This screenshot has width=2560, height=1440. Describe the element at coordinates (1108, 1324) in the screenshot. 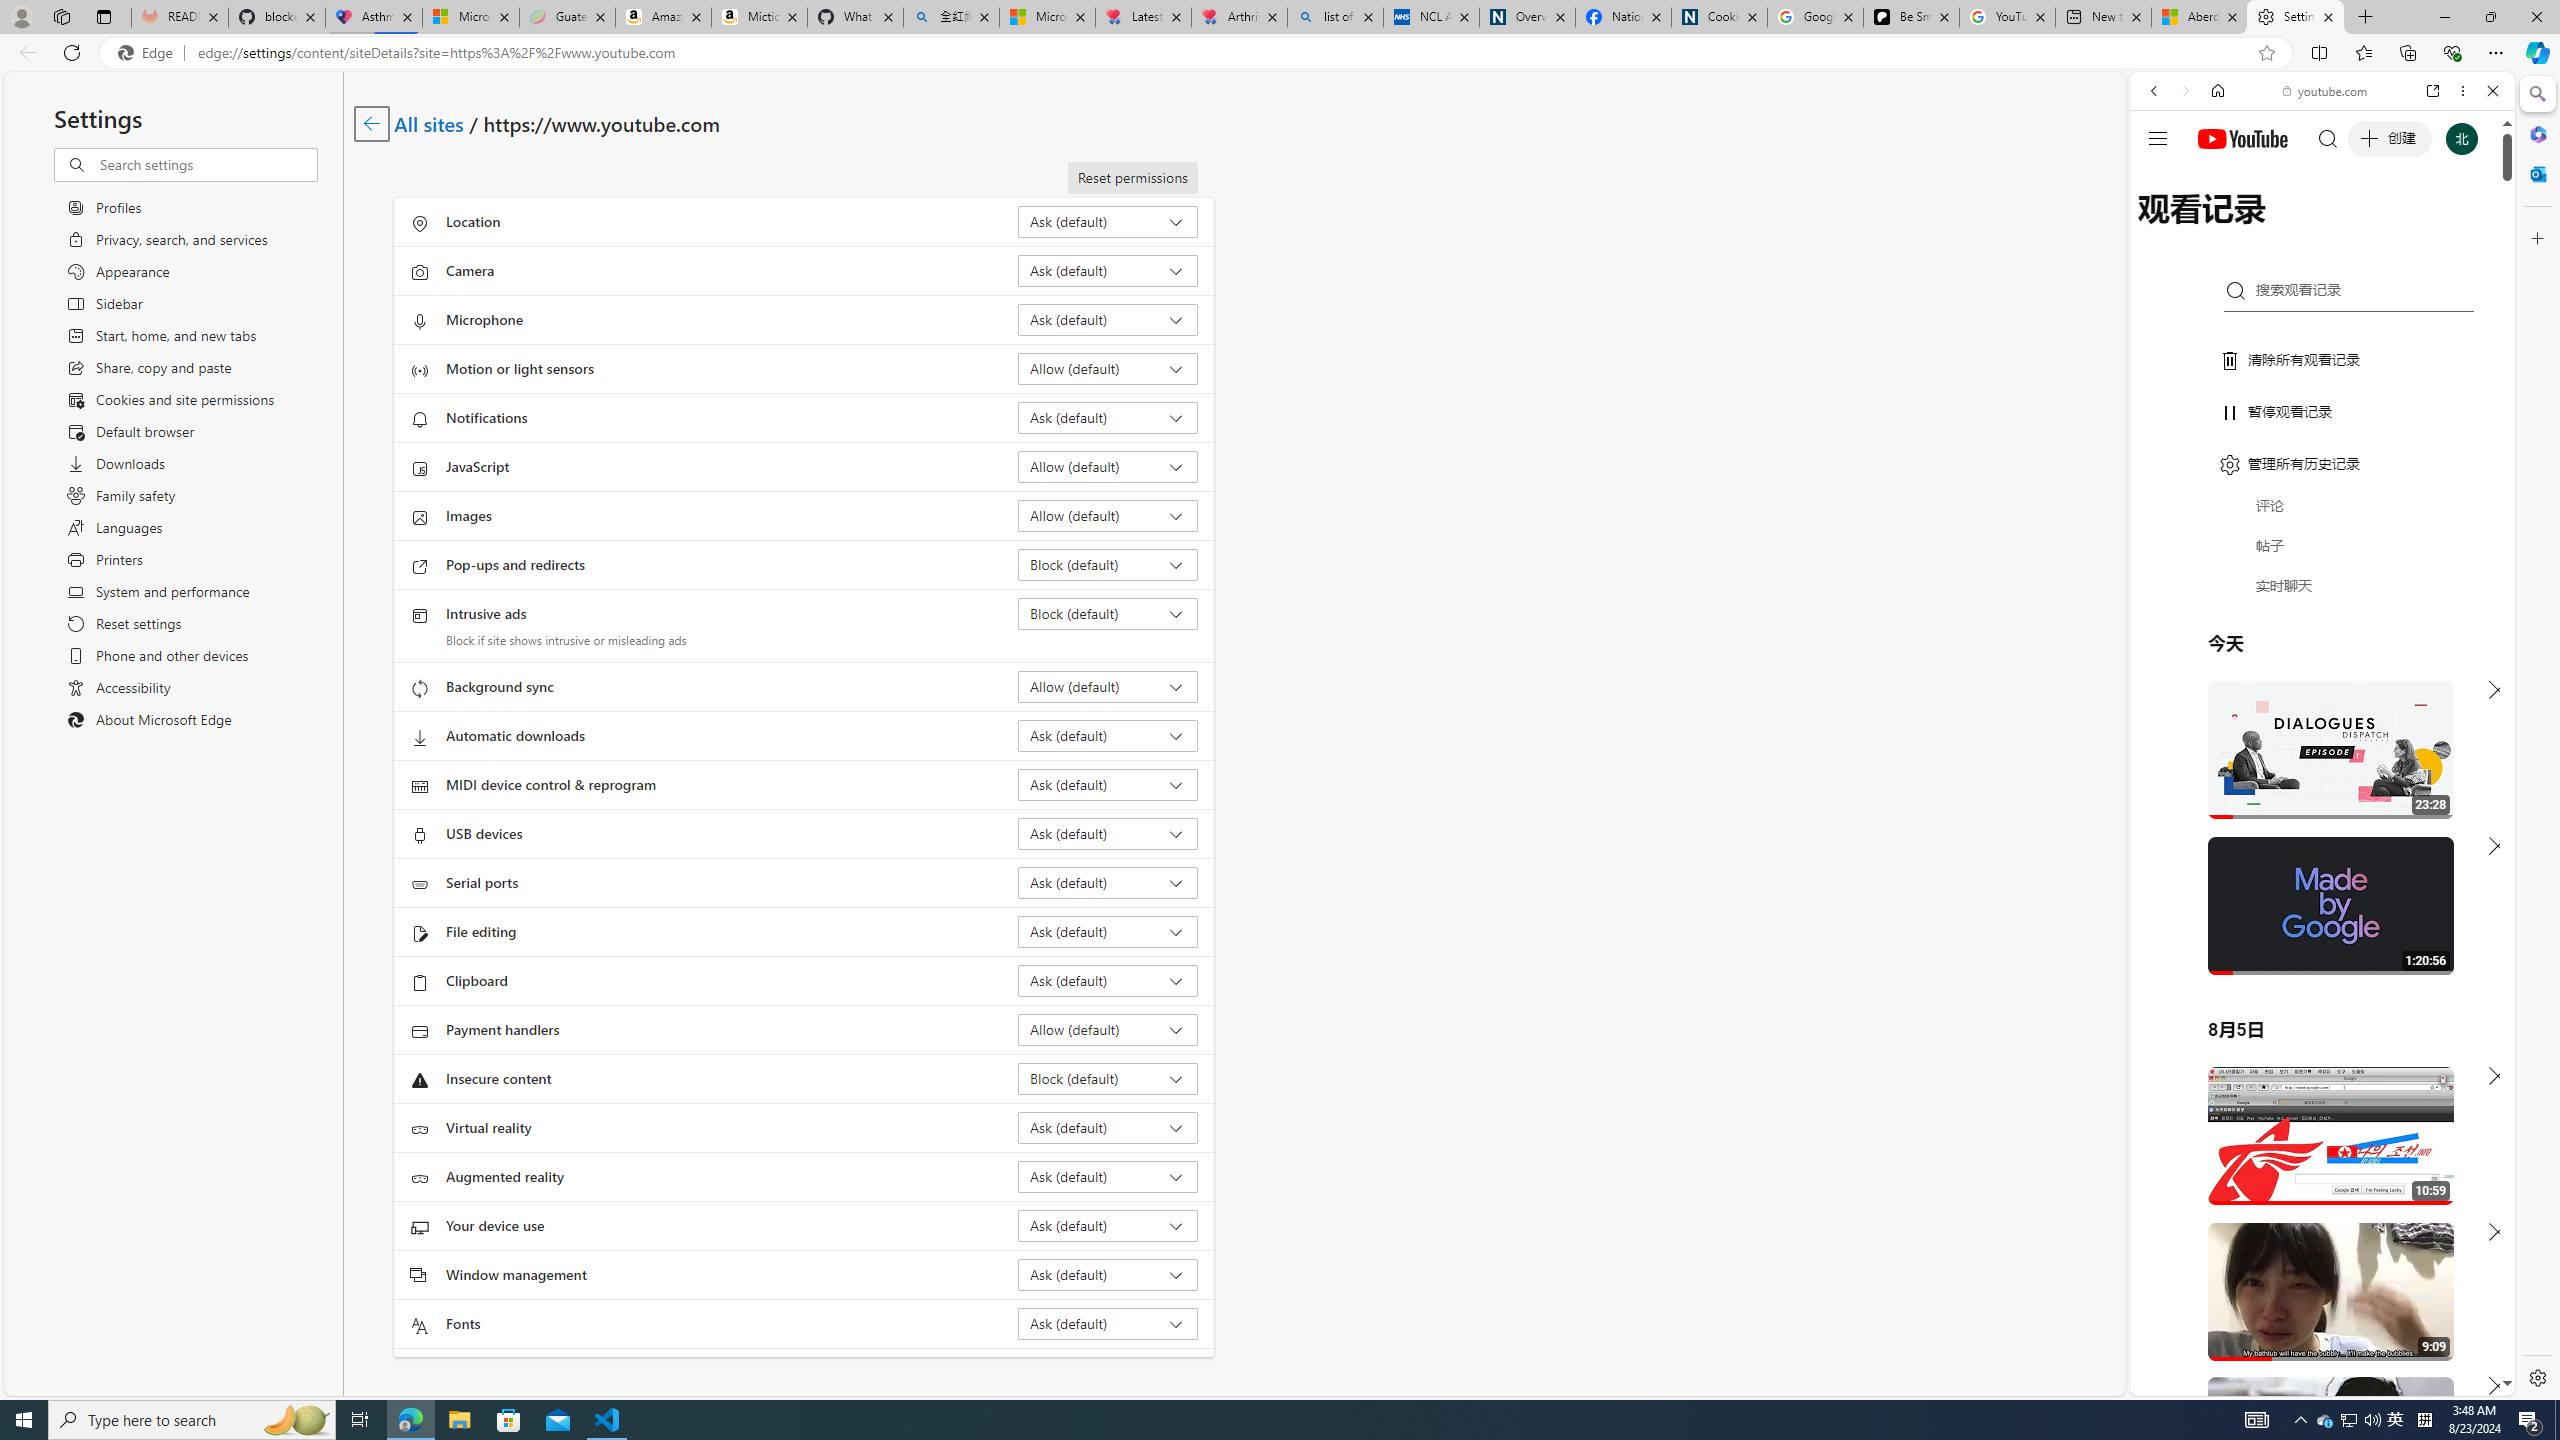

I see `Fonts Ask (default)` at that location.